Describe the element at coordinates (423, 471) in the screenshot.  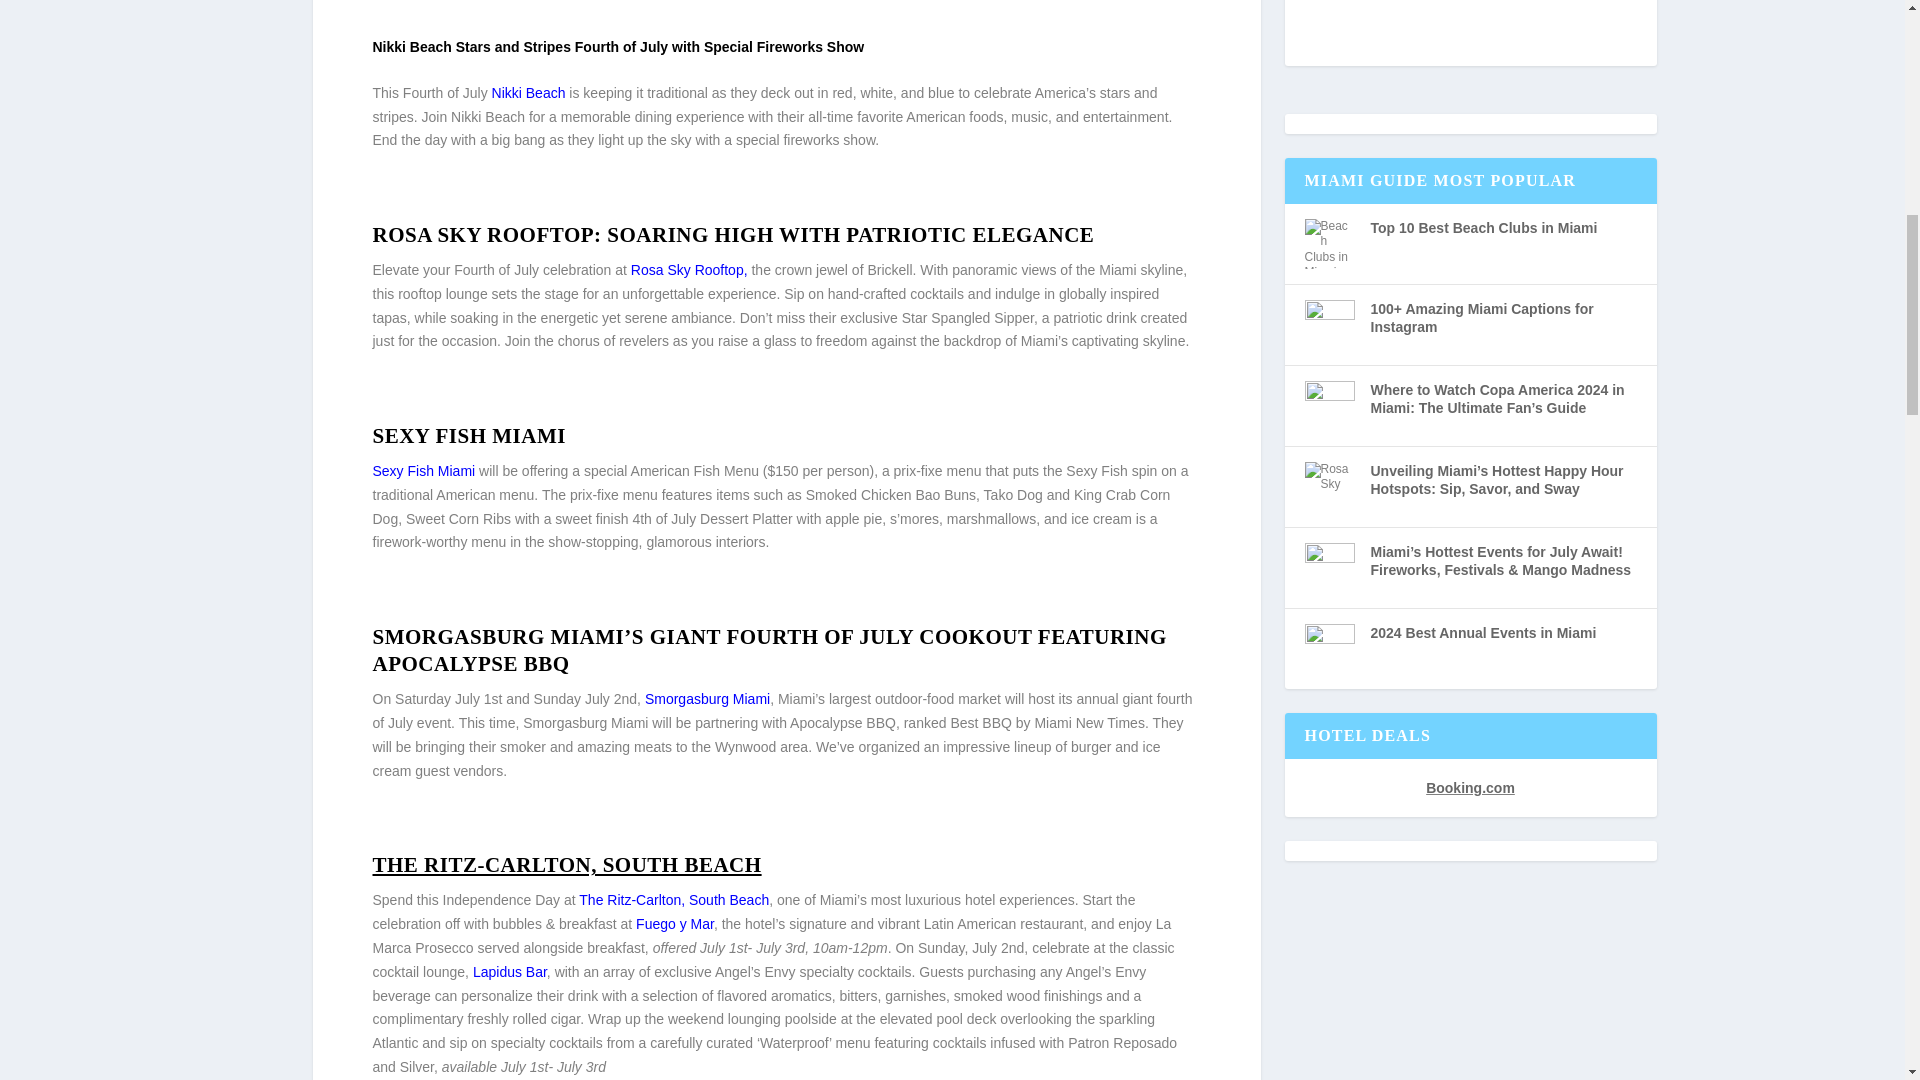
I see `Sexy Fish Miami` at that location.